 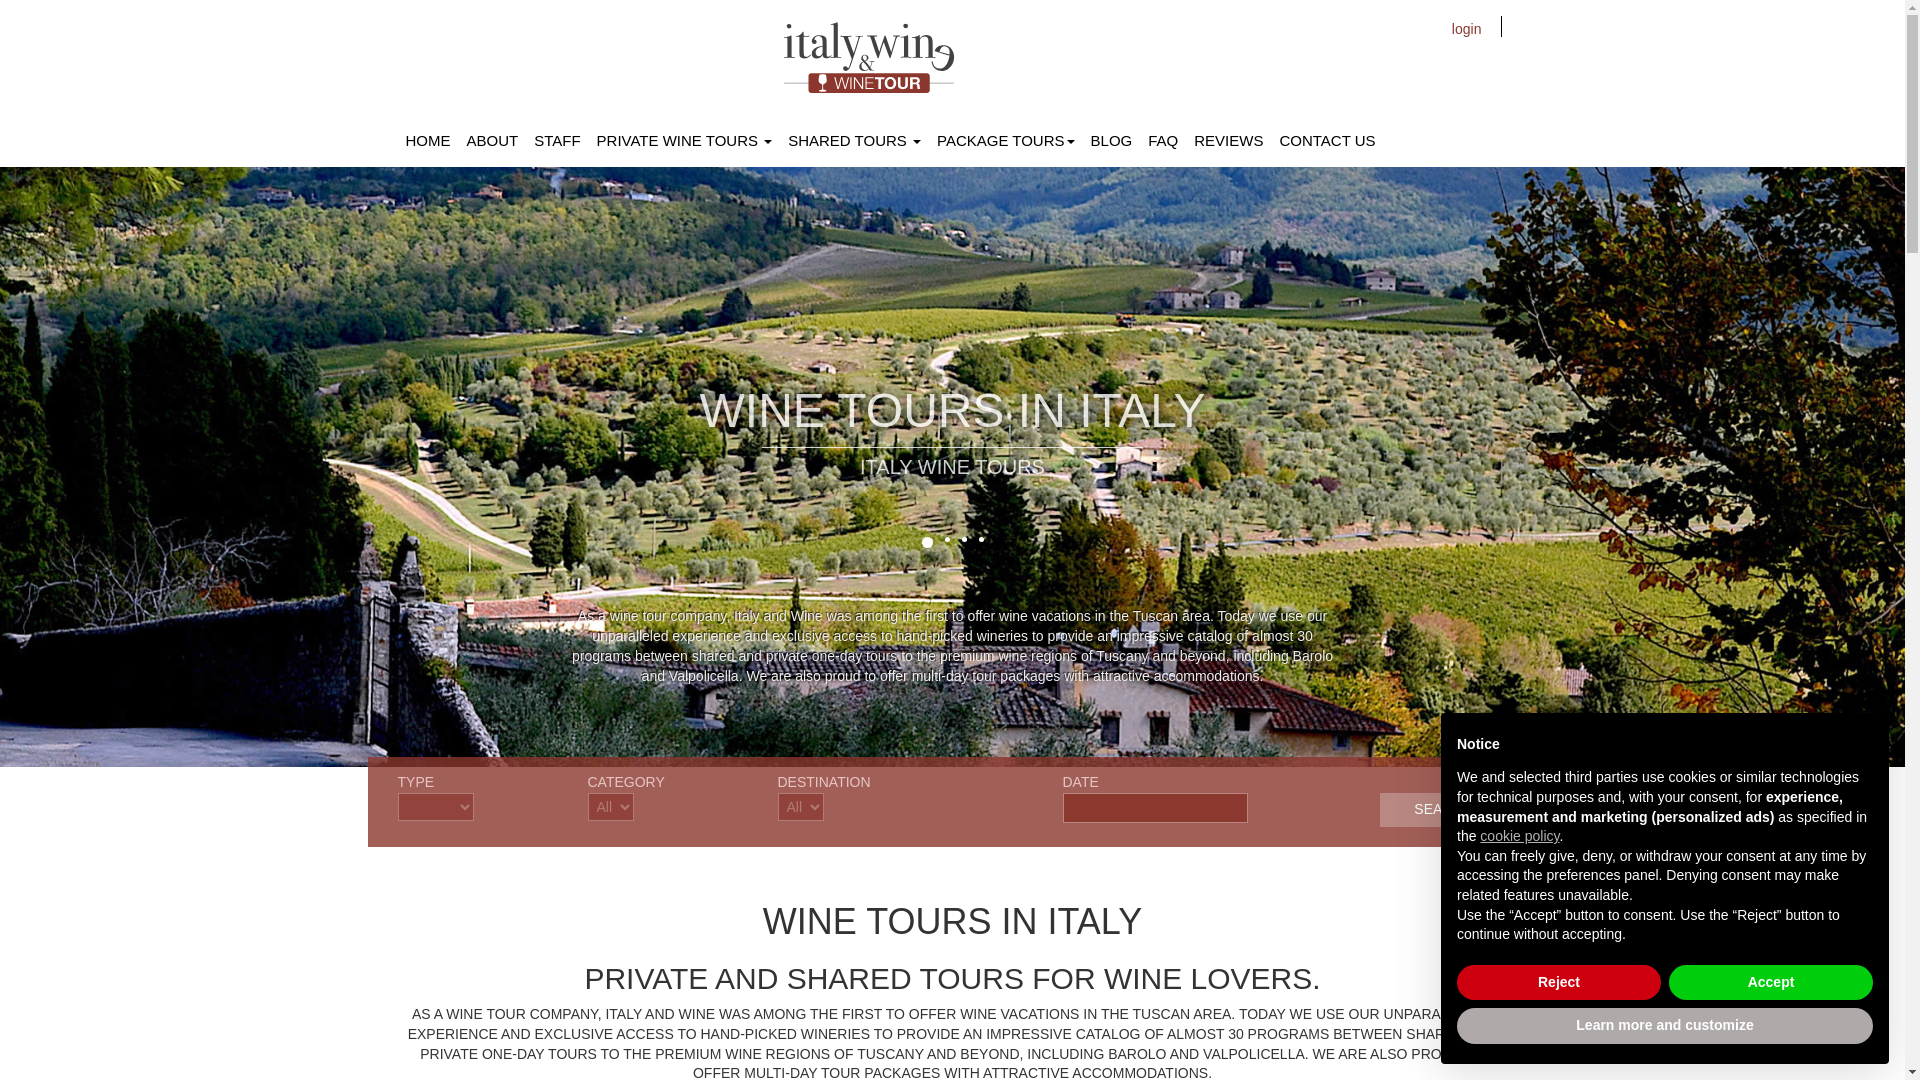 I want to click on WINE TOURS IN ITALY, so click(x=952, y=406).